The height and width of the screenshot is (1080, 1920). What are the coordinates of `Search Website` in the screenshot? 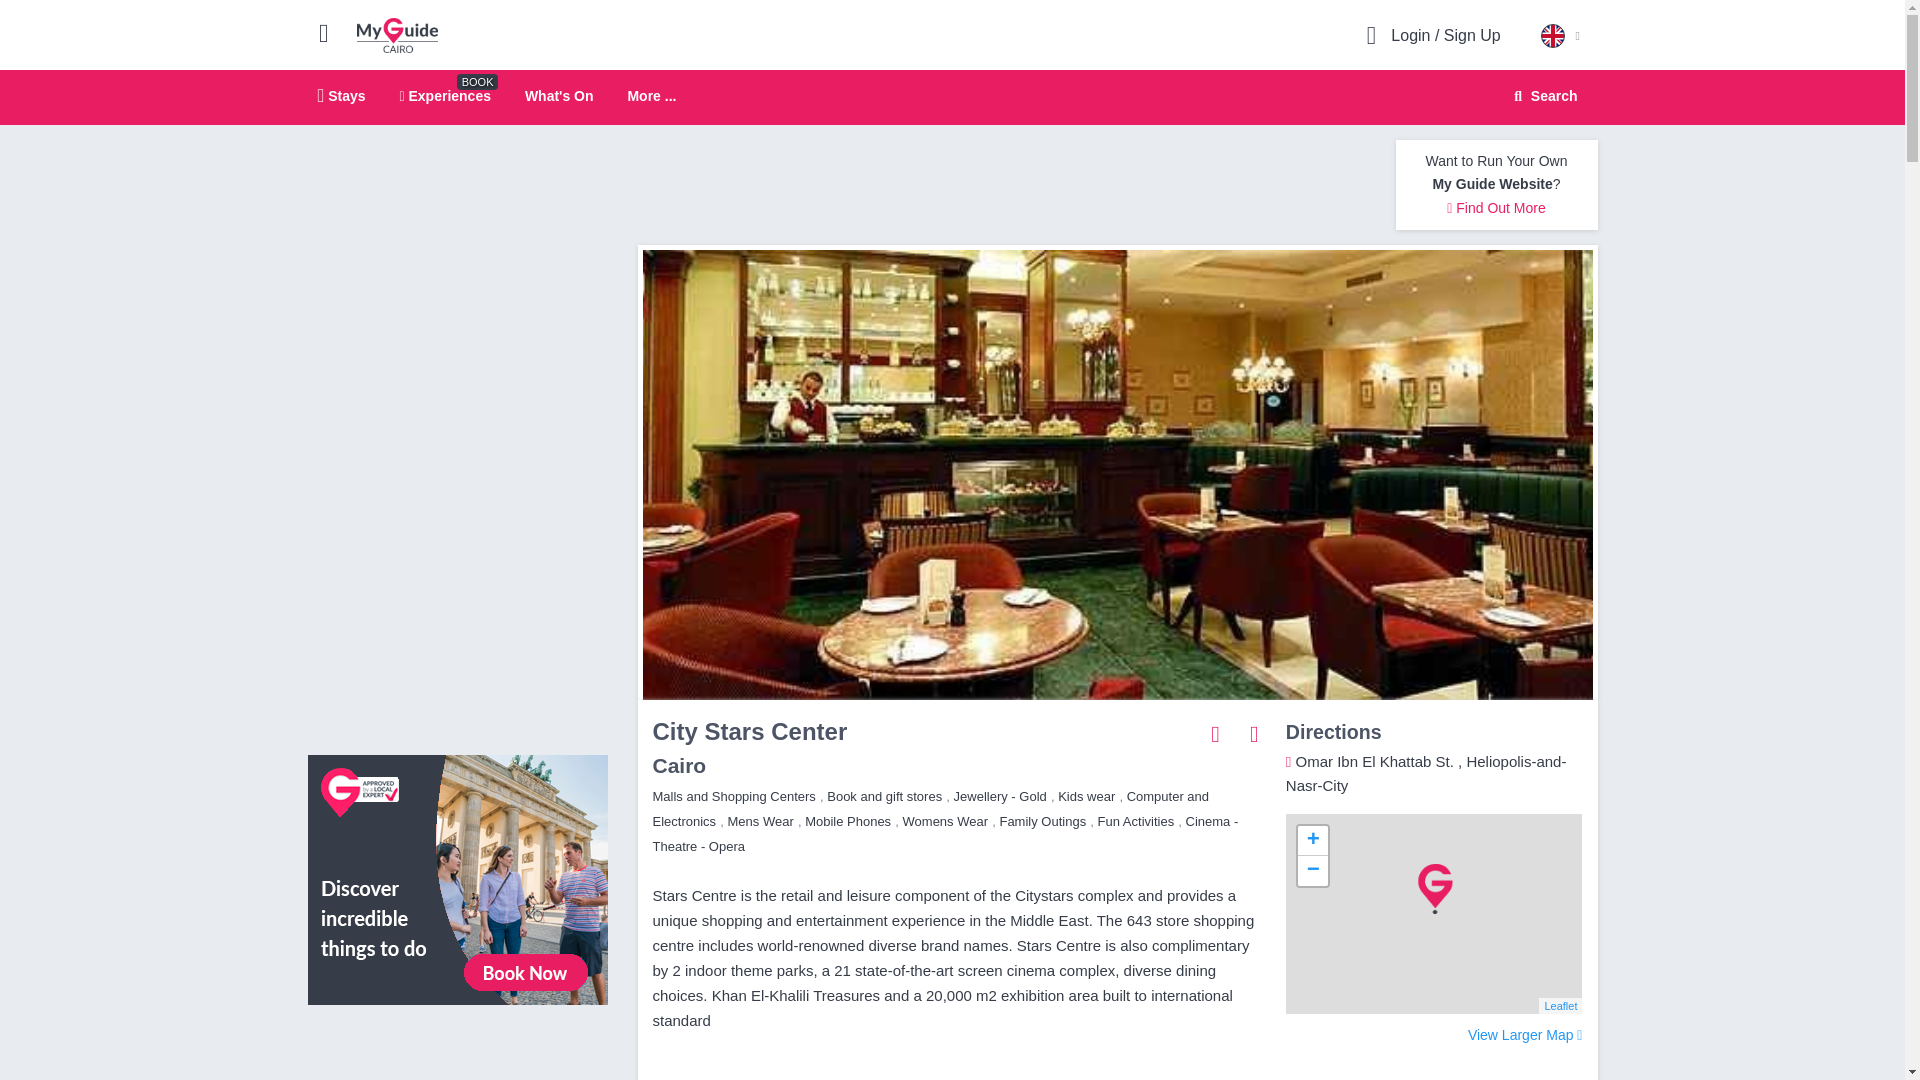 It's located at (651, 96).